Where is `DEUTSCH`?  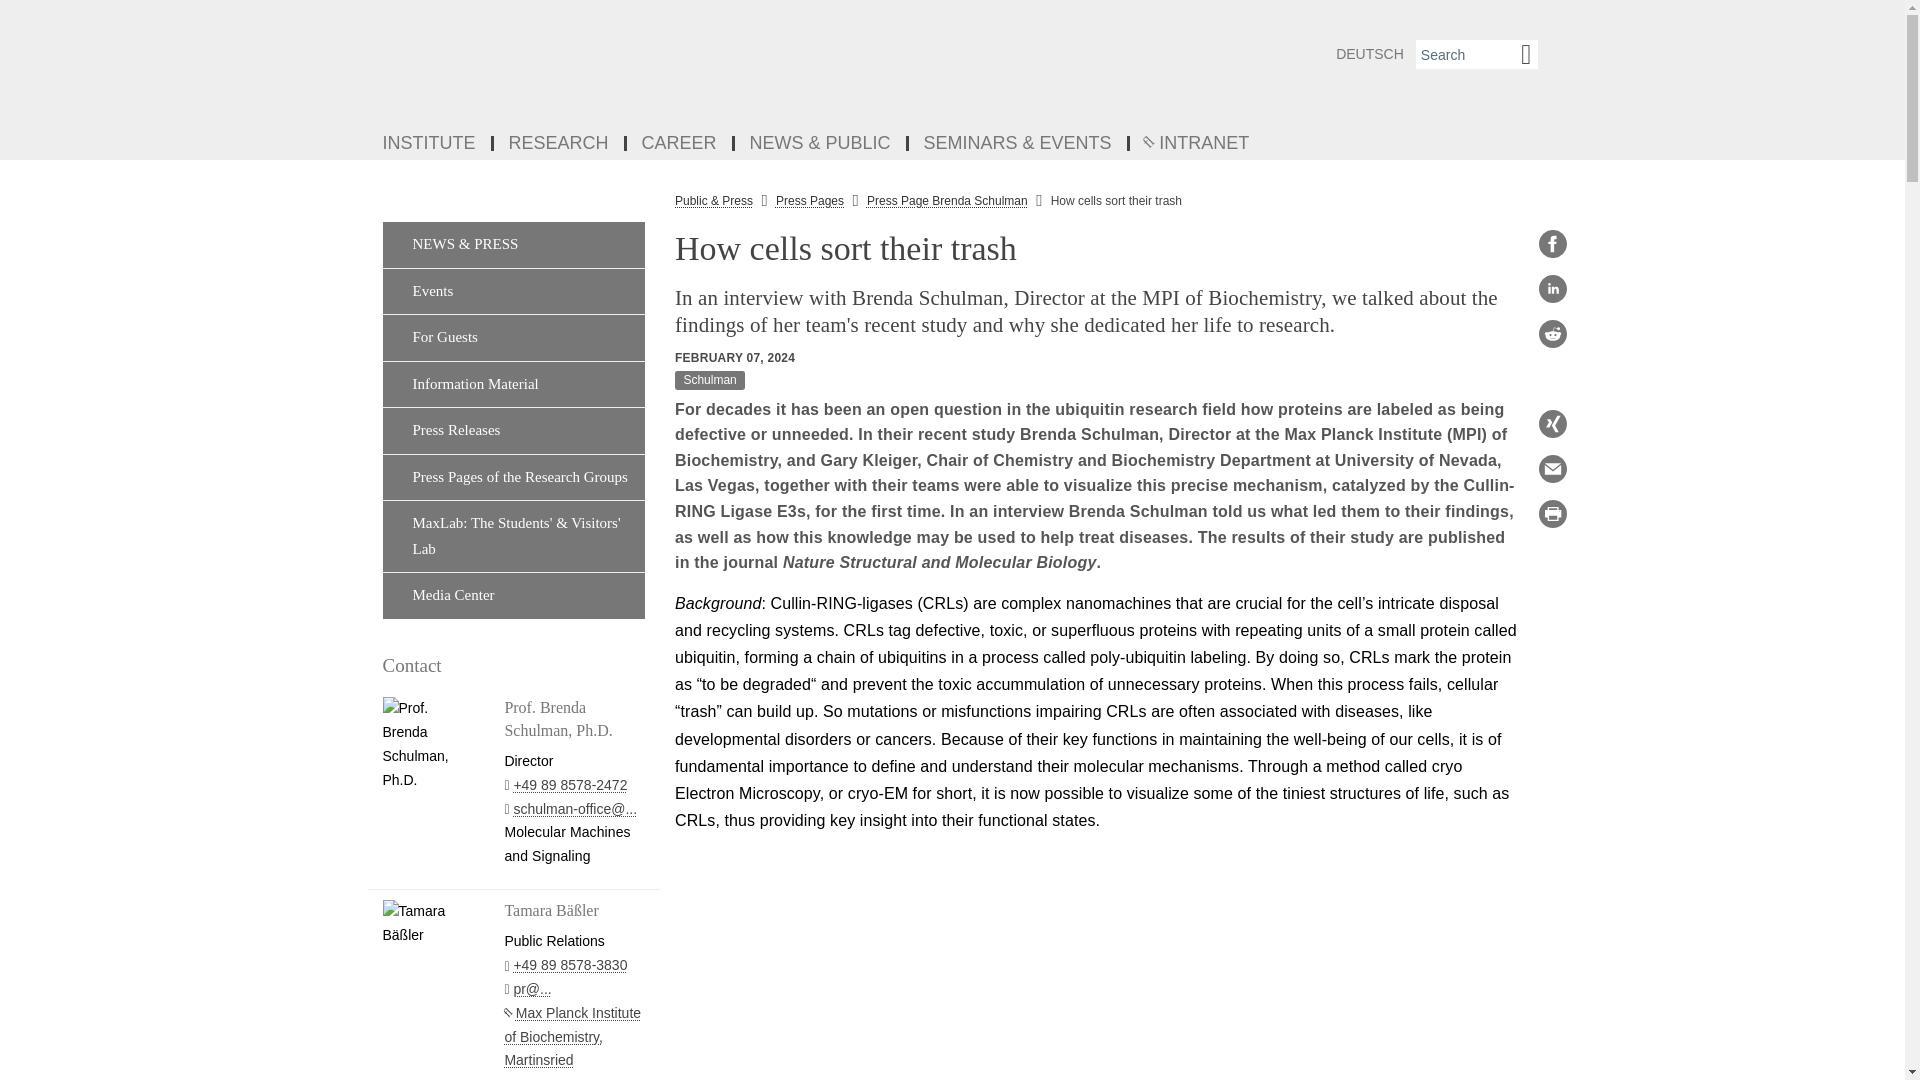 DEUTSCH is located at coordinates (1370, 54).